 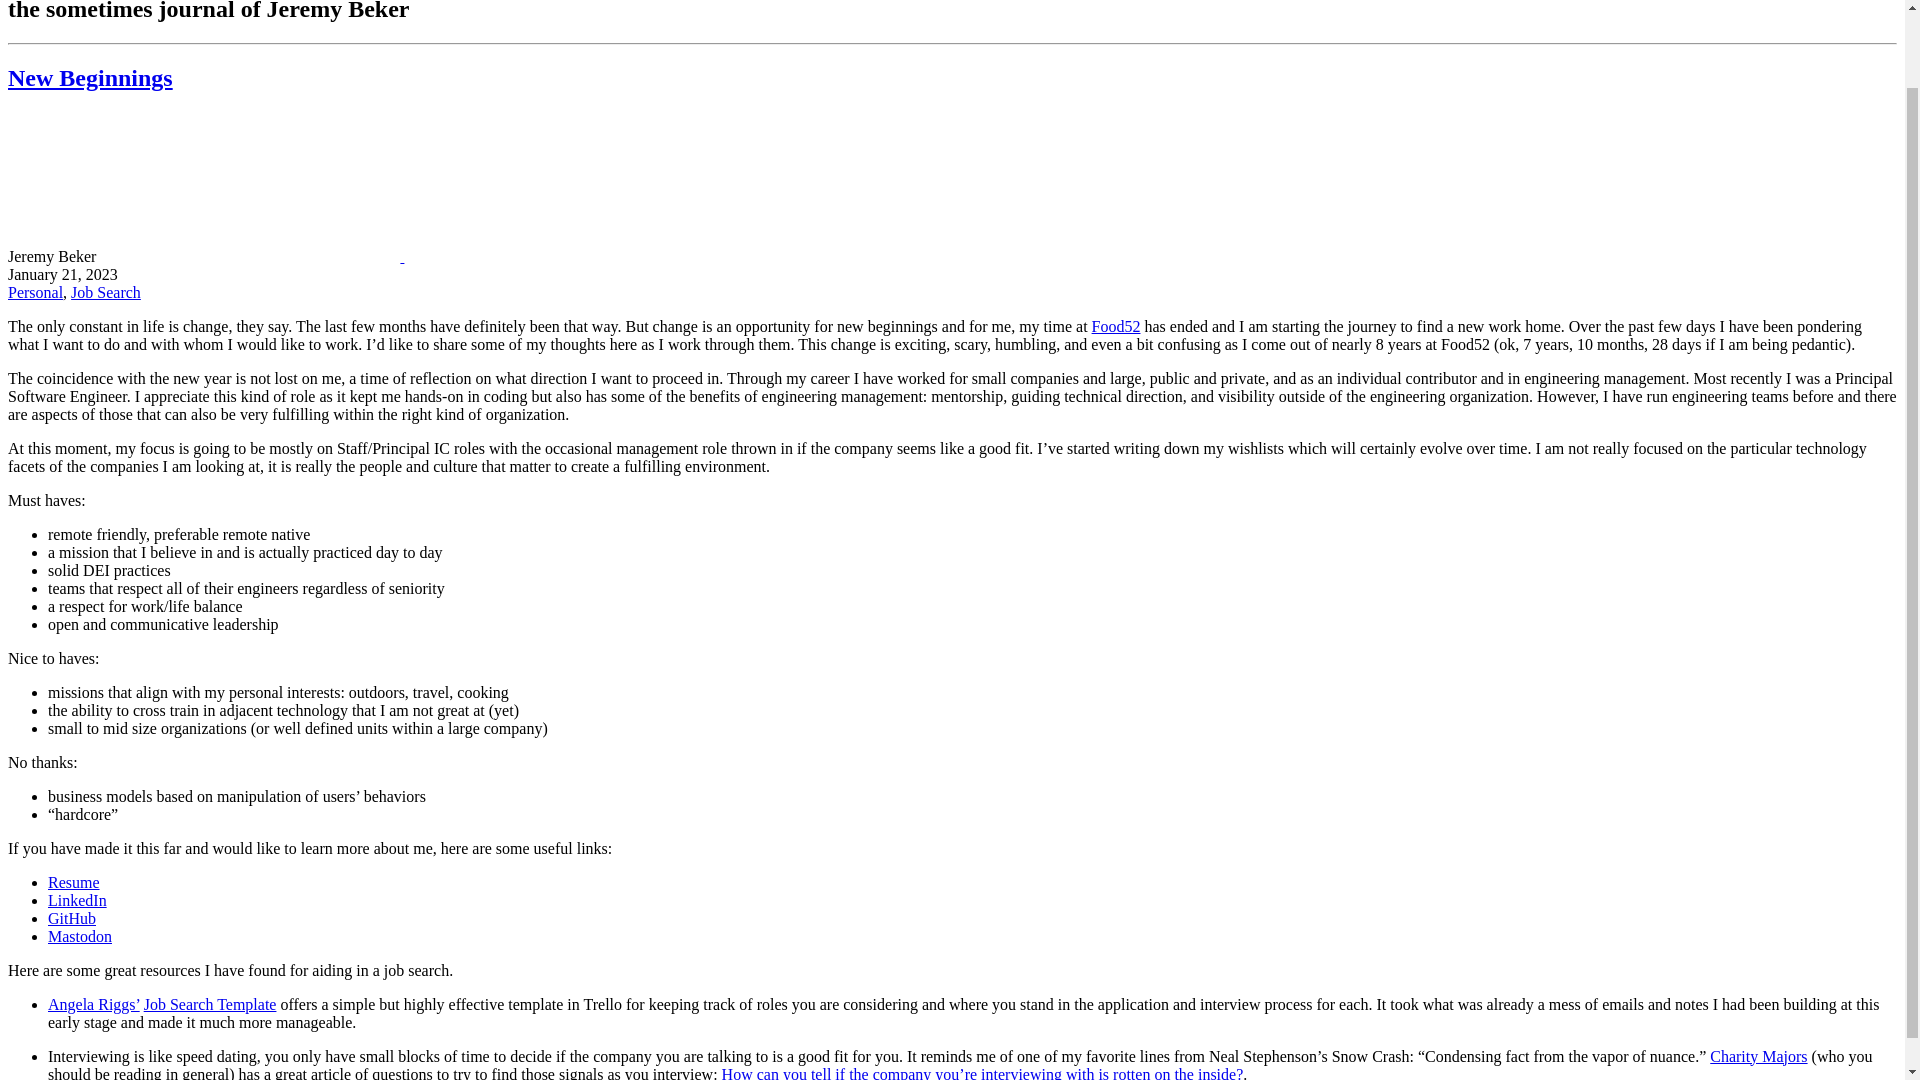 I want to click on GitHub, so click(x=72, y=918).